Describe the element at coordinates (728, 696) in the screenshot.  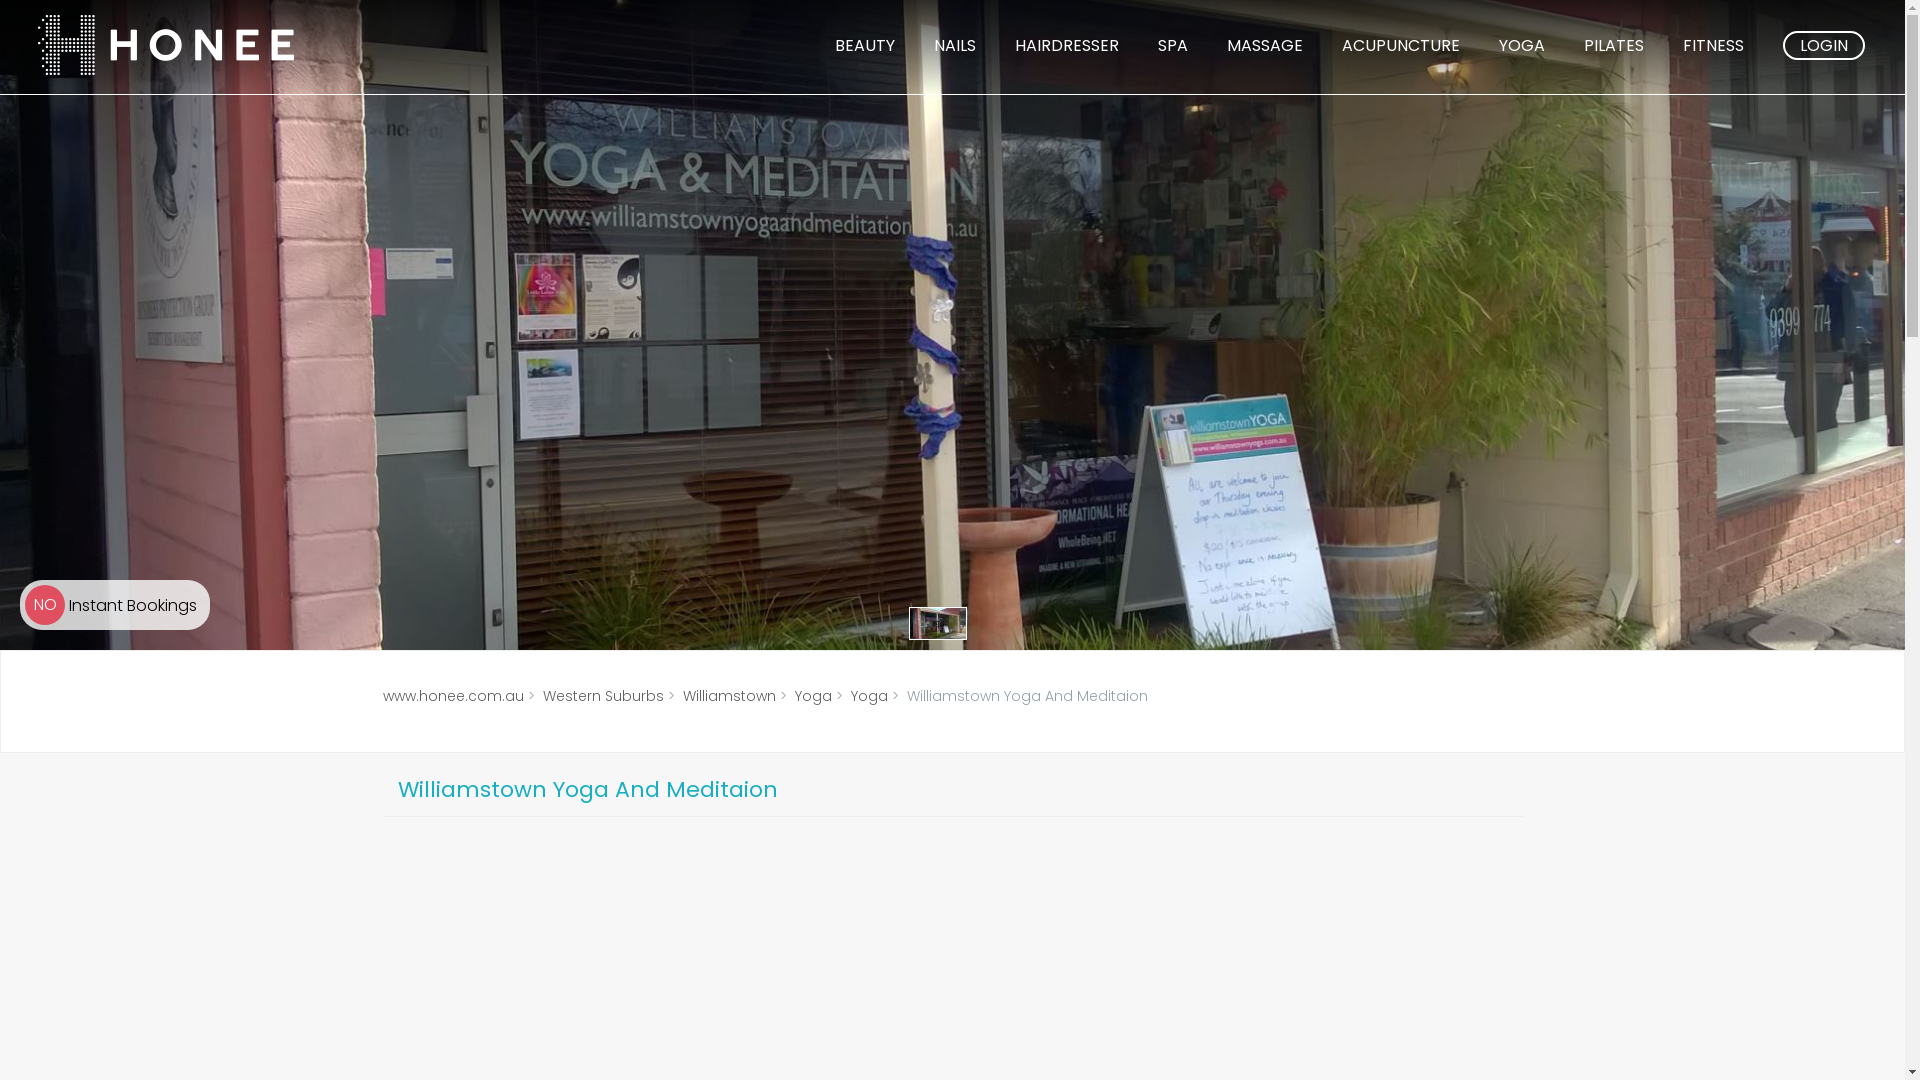
I see `Williamstown` at that location.